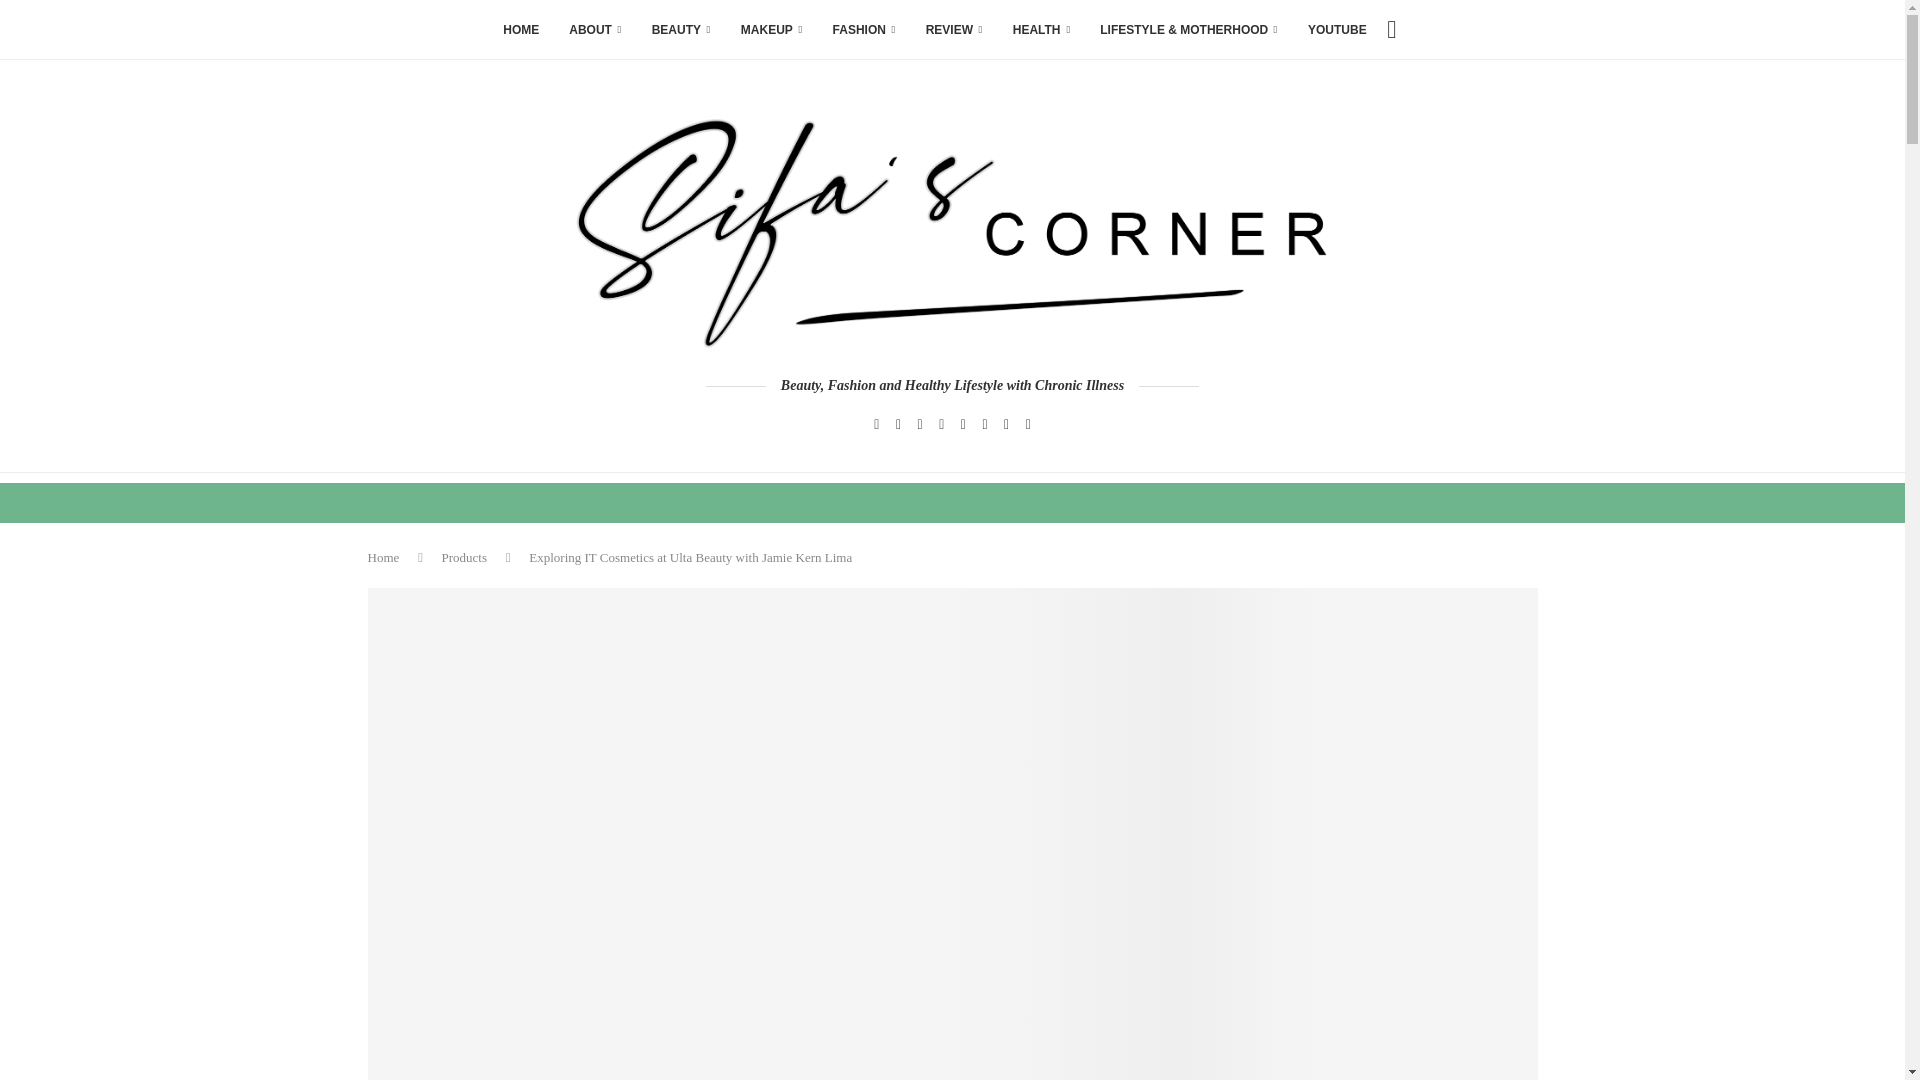  I want to click on BEAUTY, so click(681, 30).